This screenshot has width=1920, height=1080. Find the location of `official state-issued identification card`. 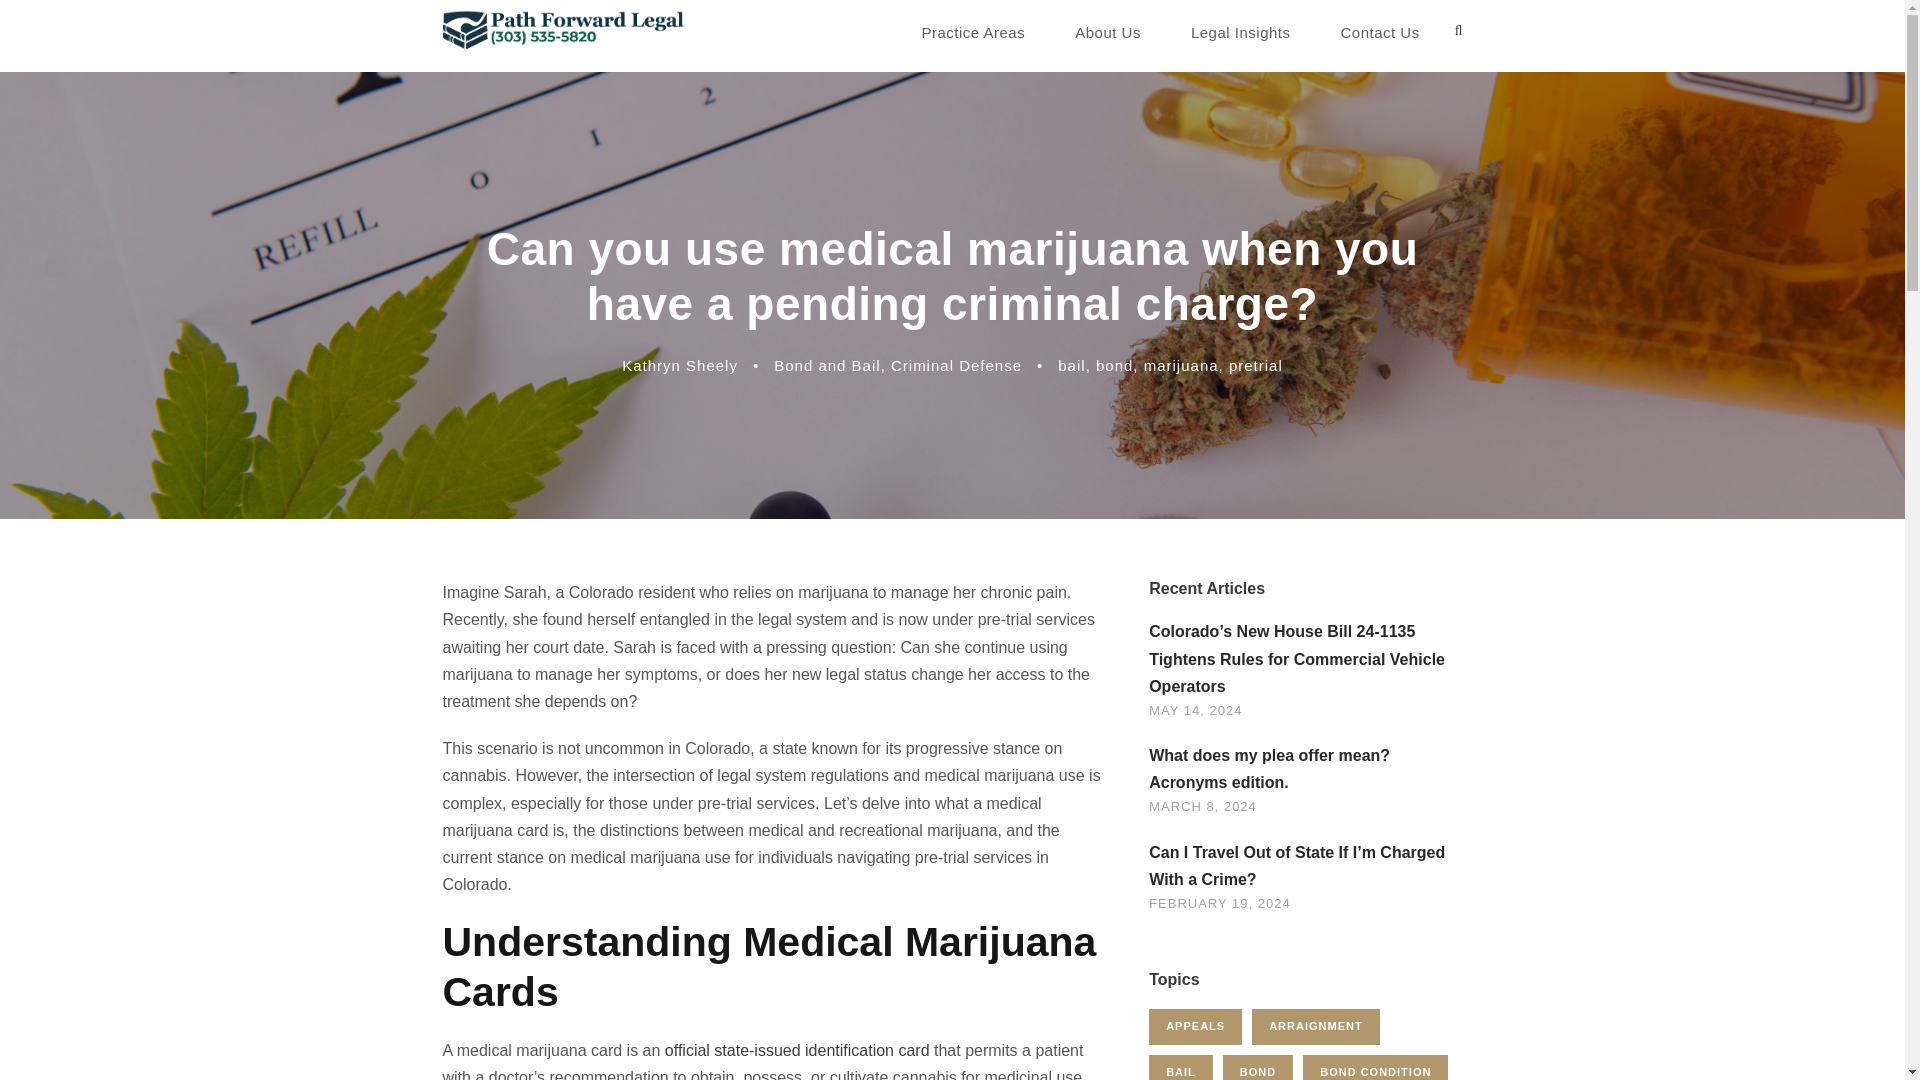

official state-issued identification card is located at coordinates (796, 1050).